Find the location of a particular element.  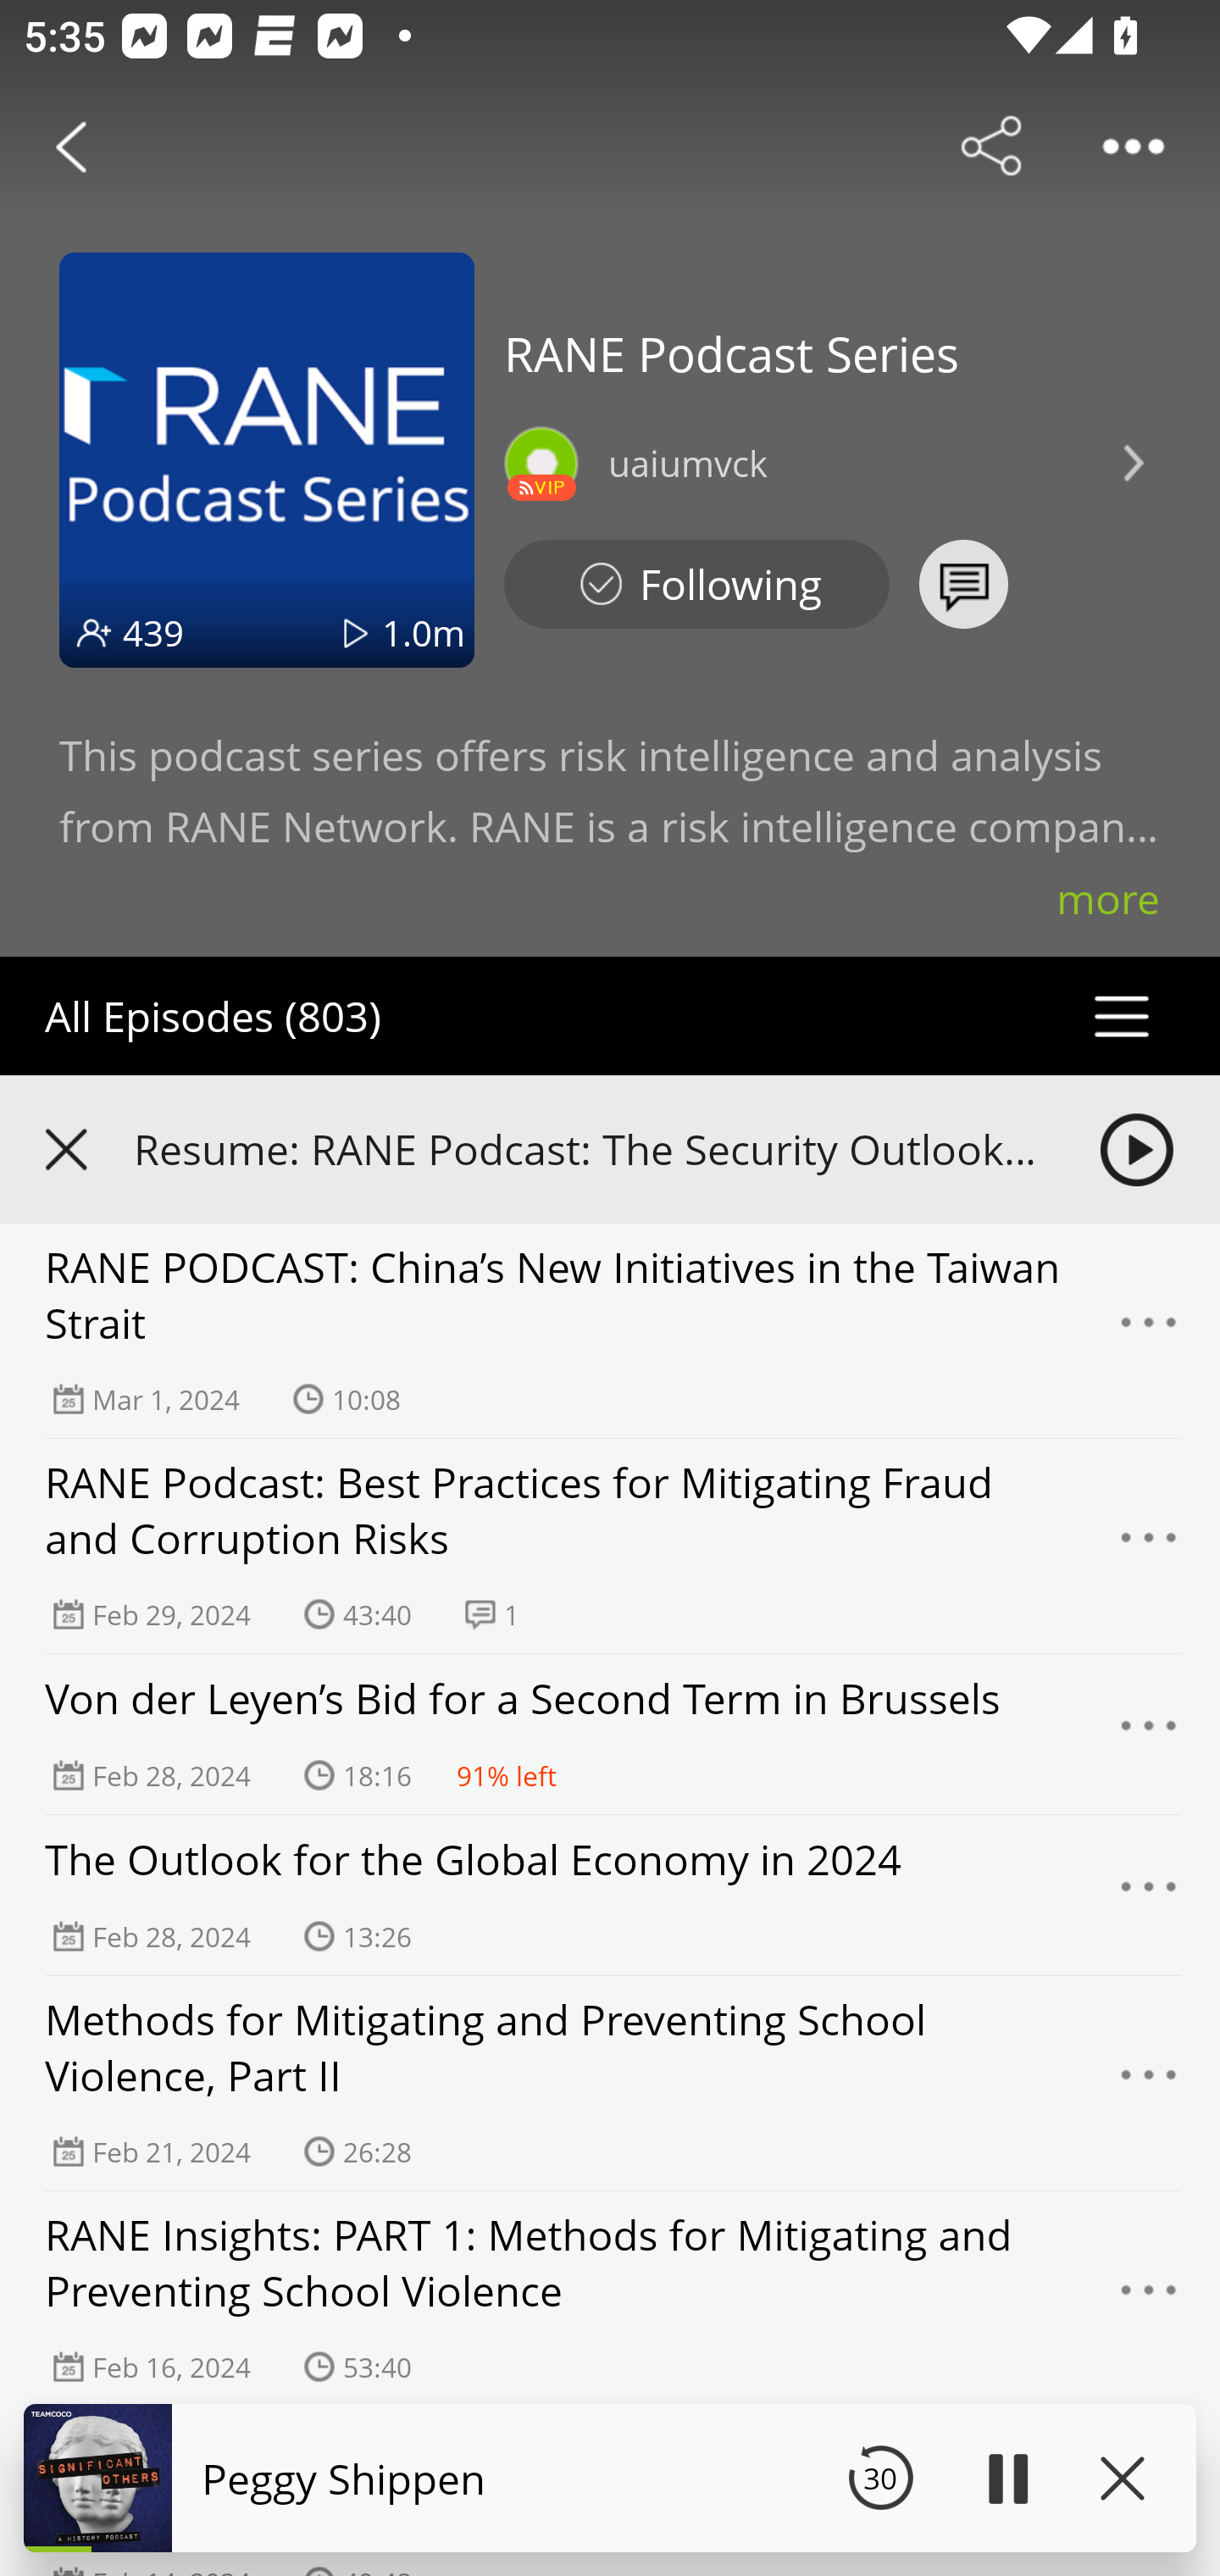

more is located at coordinates (1108, 898).